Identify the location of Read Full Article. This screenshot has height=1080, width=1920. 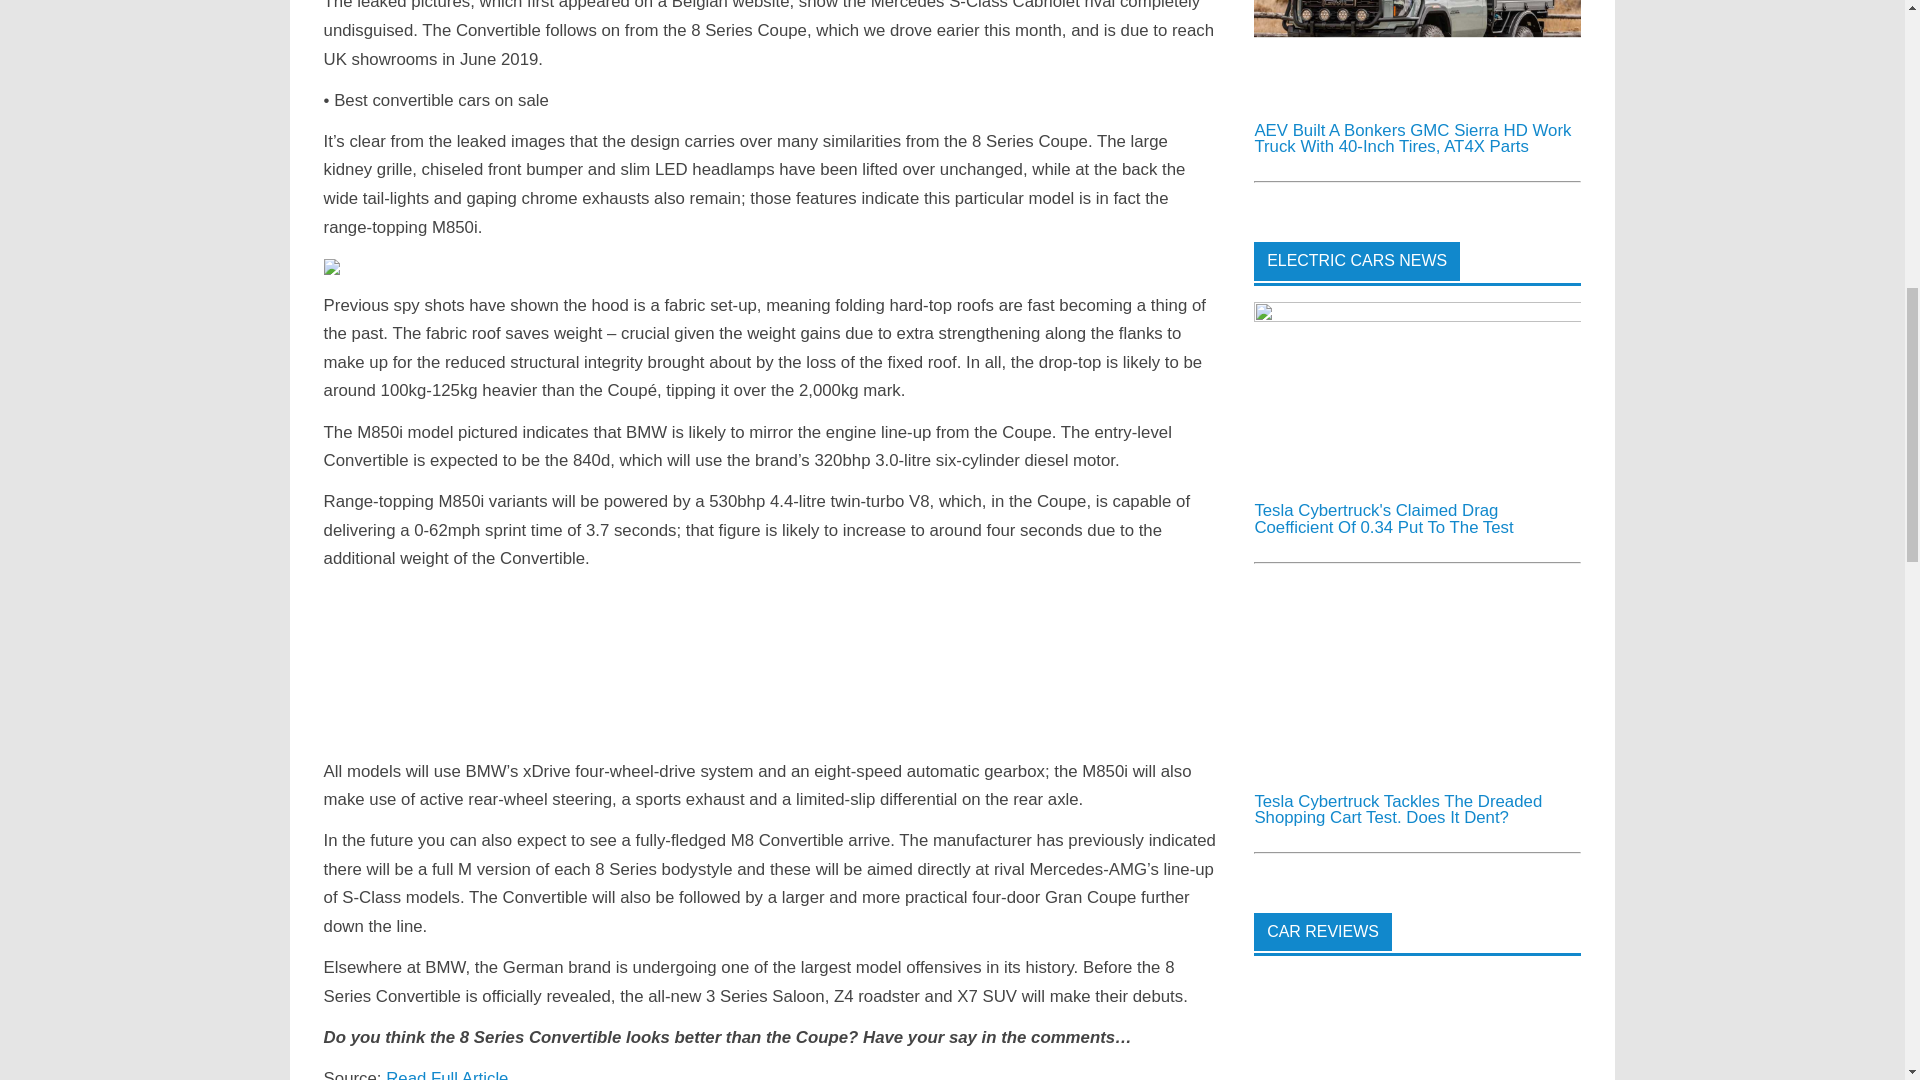
(446, 1074).